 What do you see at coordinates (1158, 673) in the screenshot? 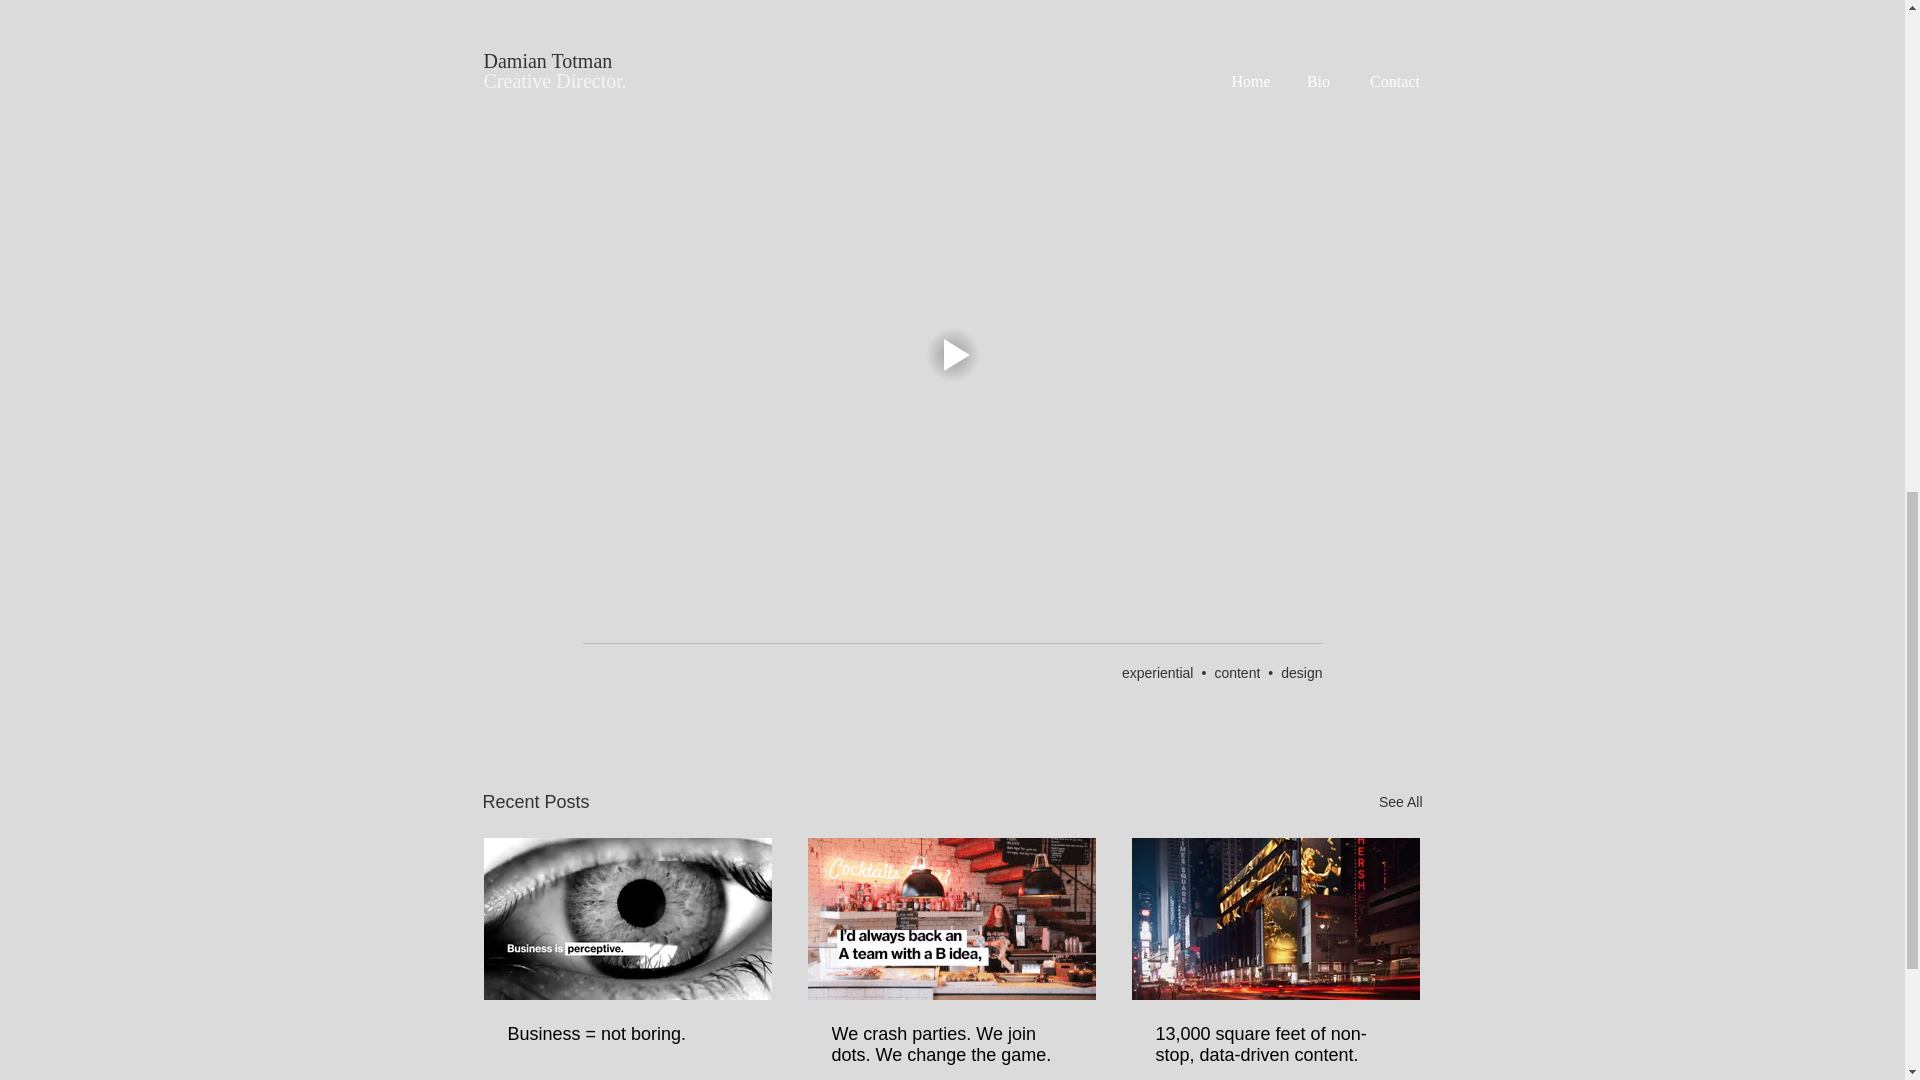
I see `experiential` at bounding box center [1158, 673].